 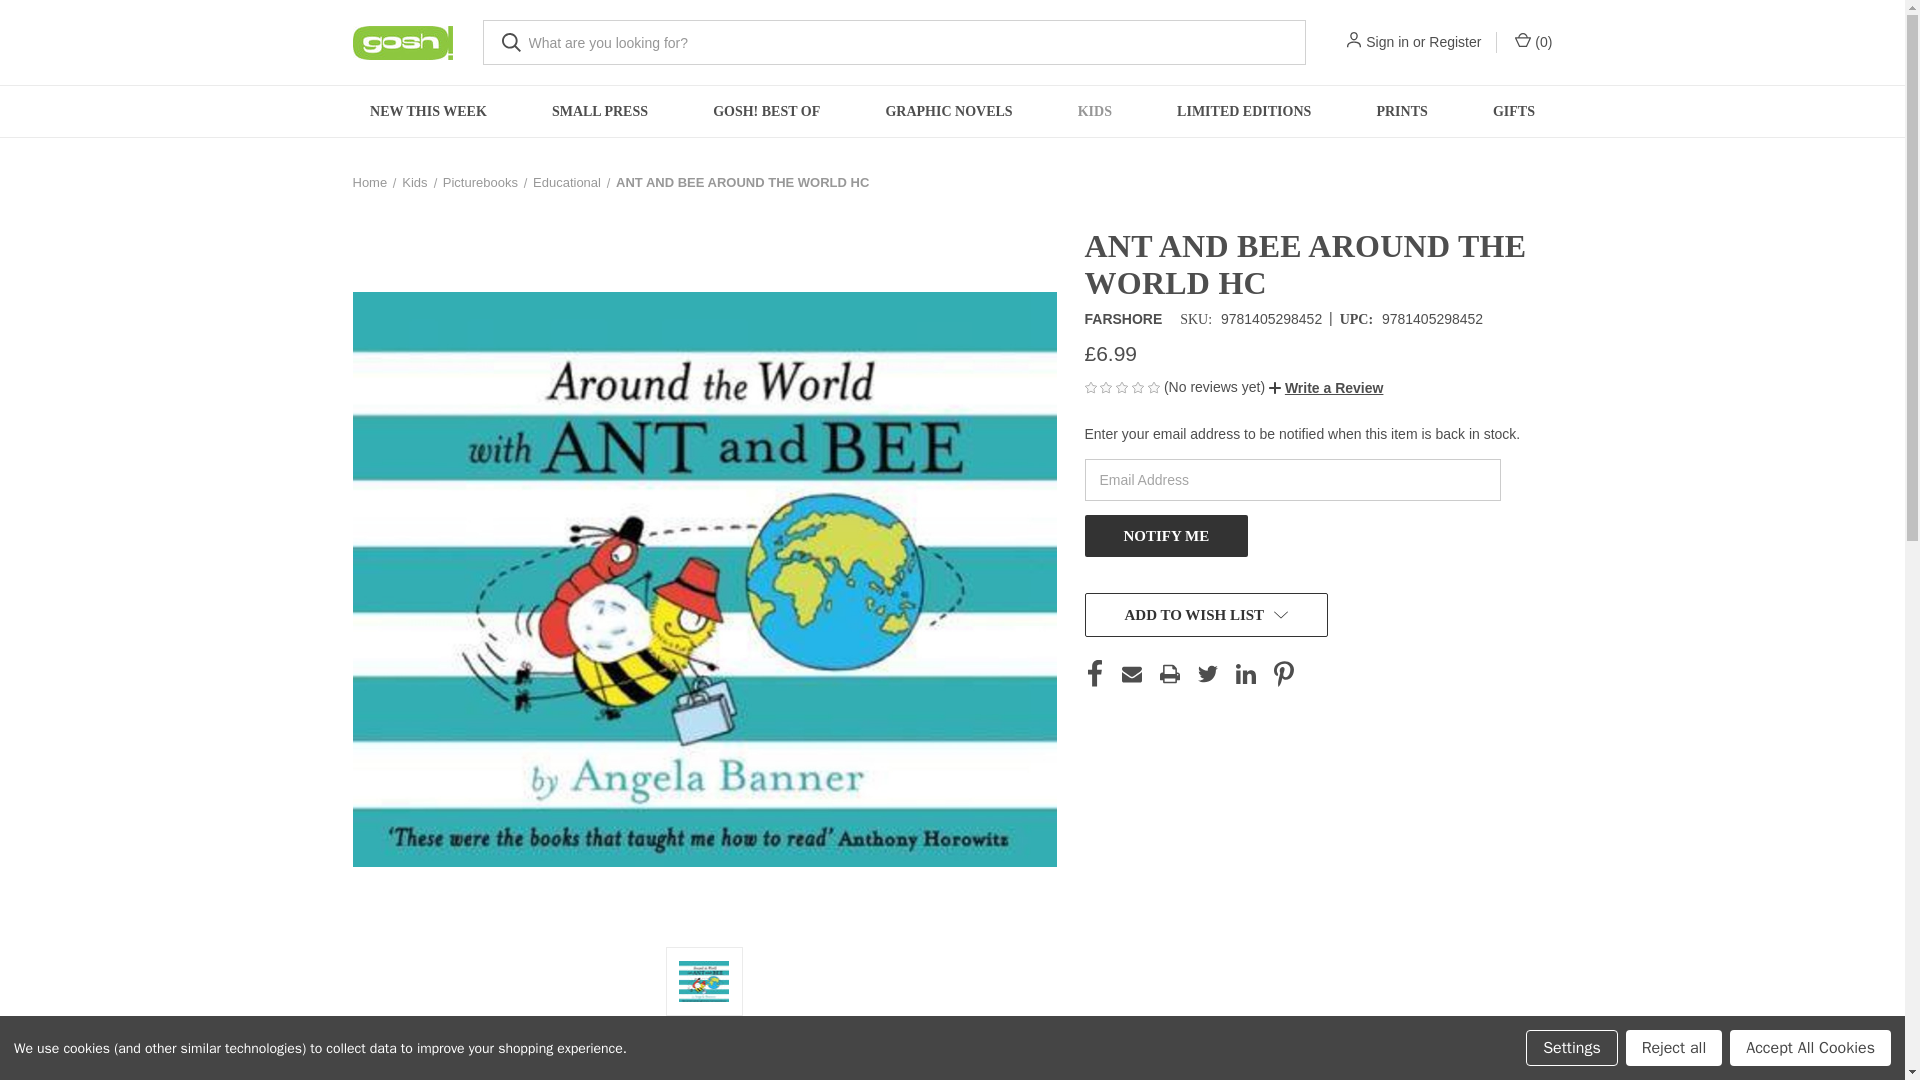 I want to click on GOSH! BEST OF, so click(x=766, y=112).